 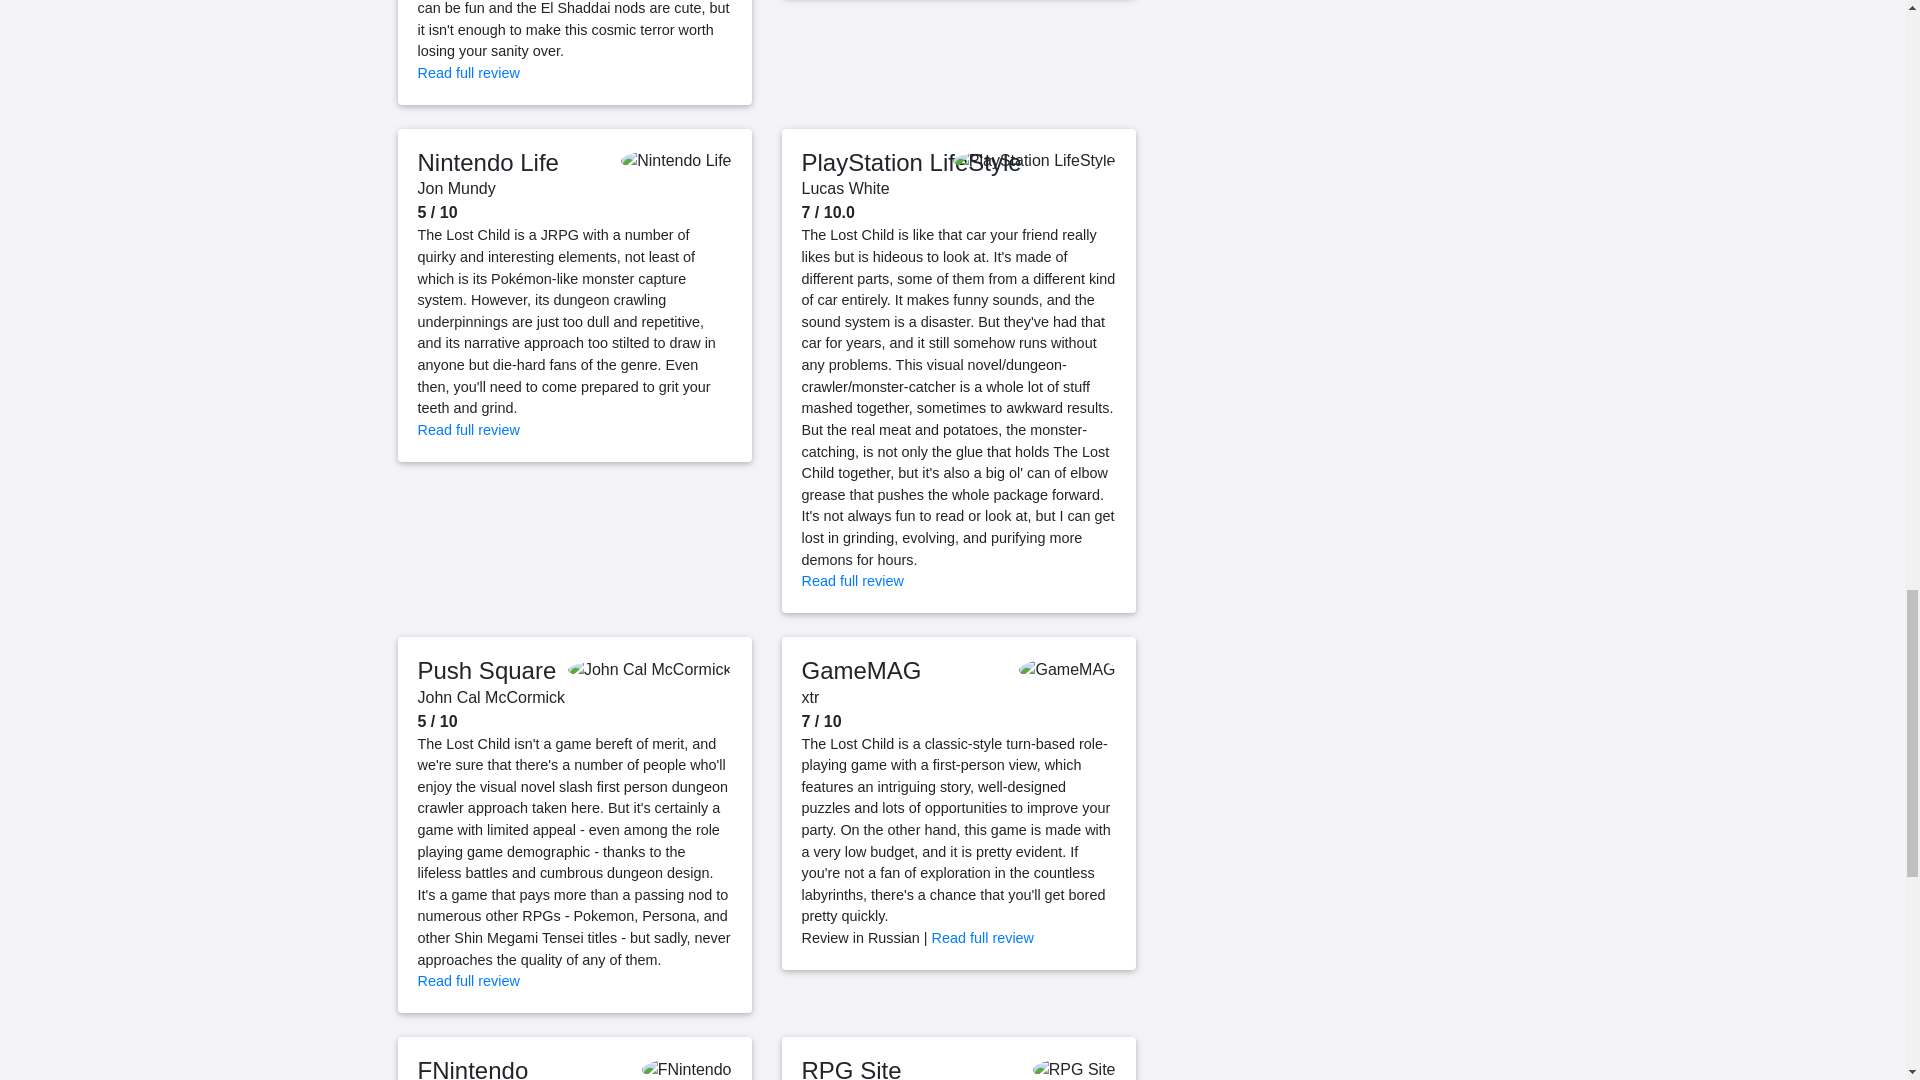 What do you see at coordinates (456, 188) in the screenshot?
I see `Jon Mundy` at bounding box center [456, 188].